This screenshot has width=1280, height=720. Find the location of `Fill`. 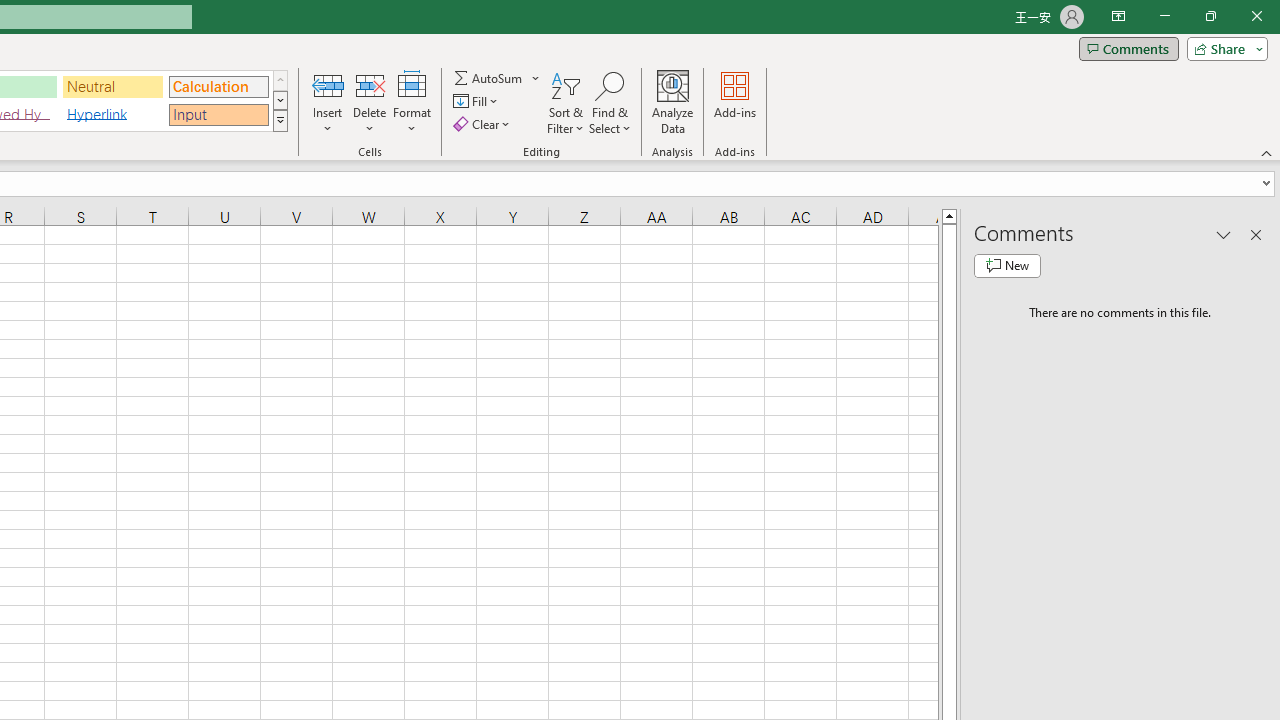

Fill is located at coordinates (478, 102).